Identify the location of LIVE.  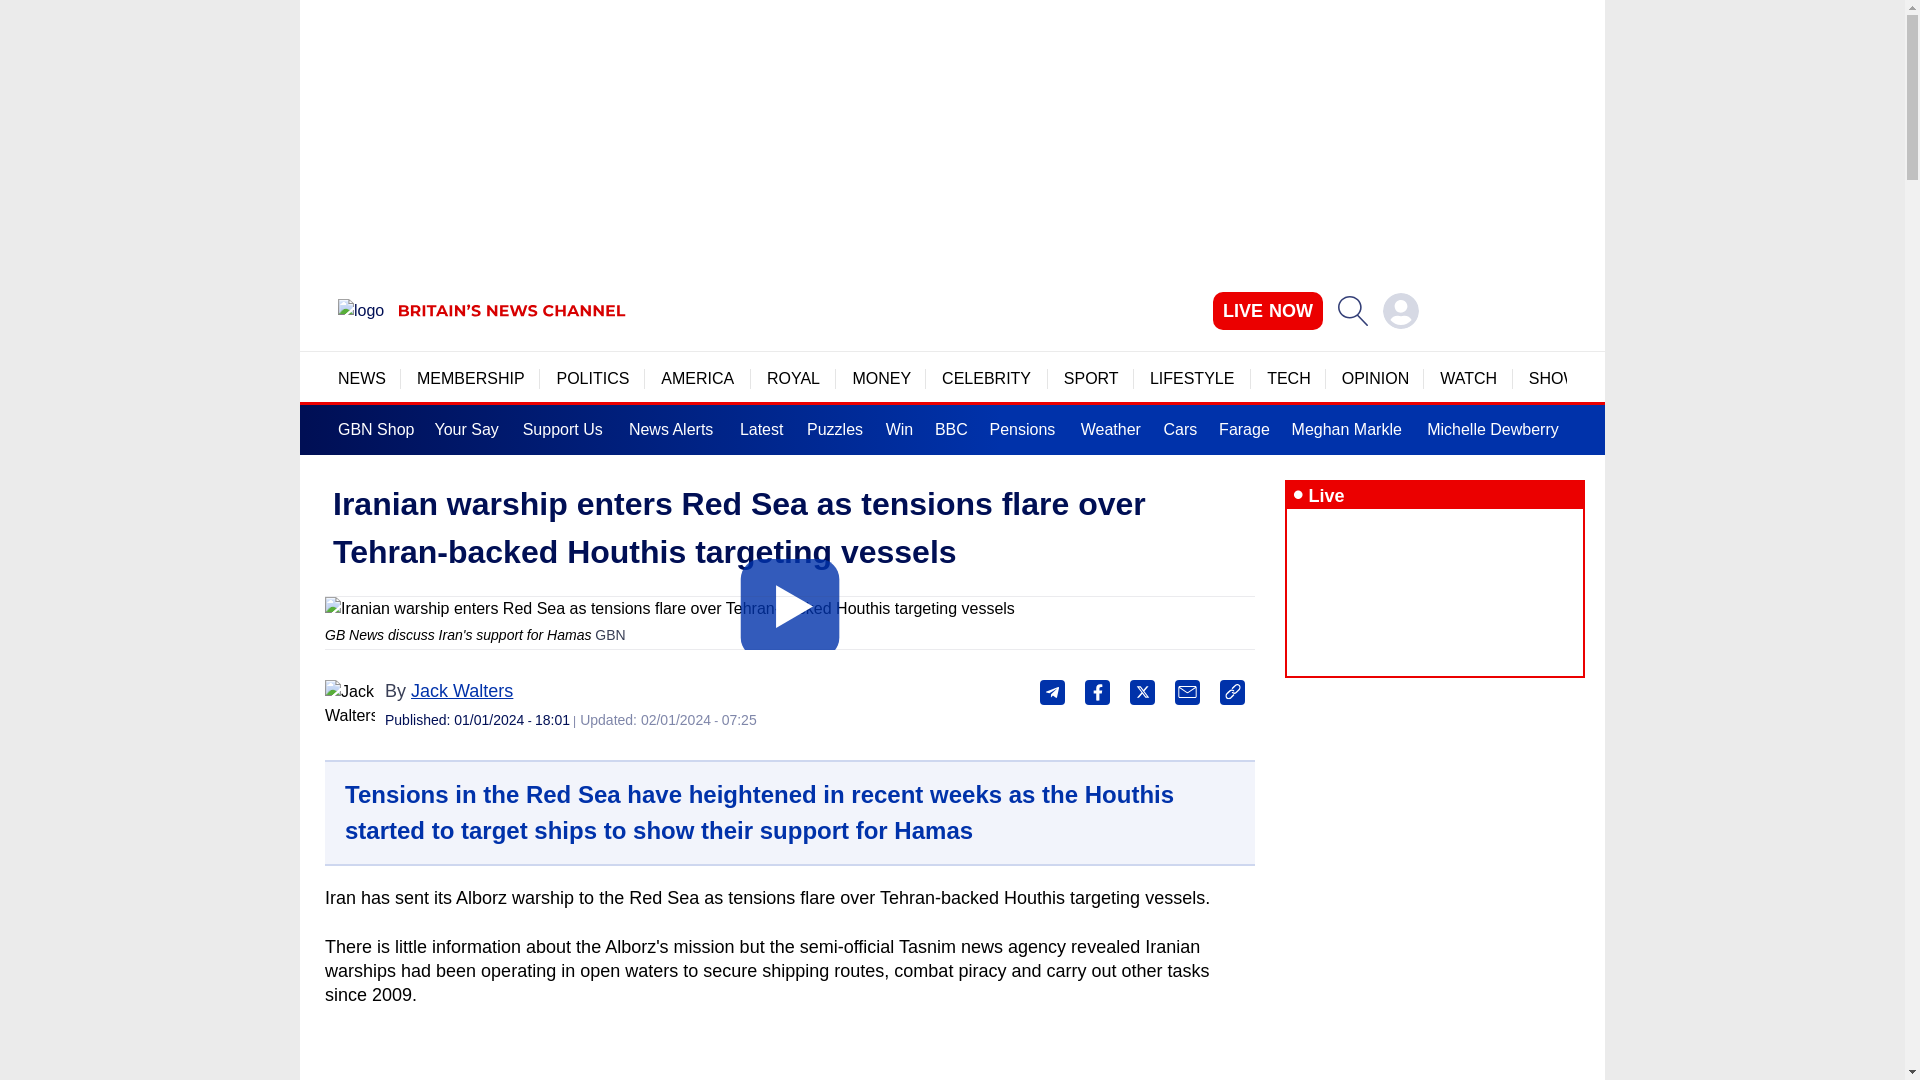
(1268, 310).